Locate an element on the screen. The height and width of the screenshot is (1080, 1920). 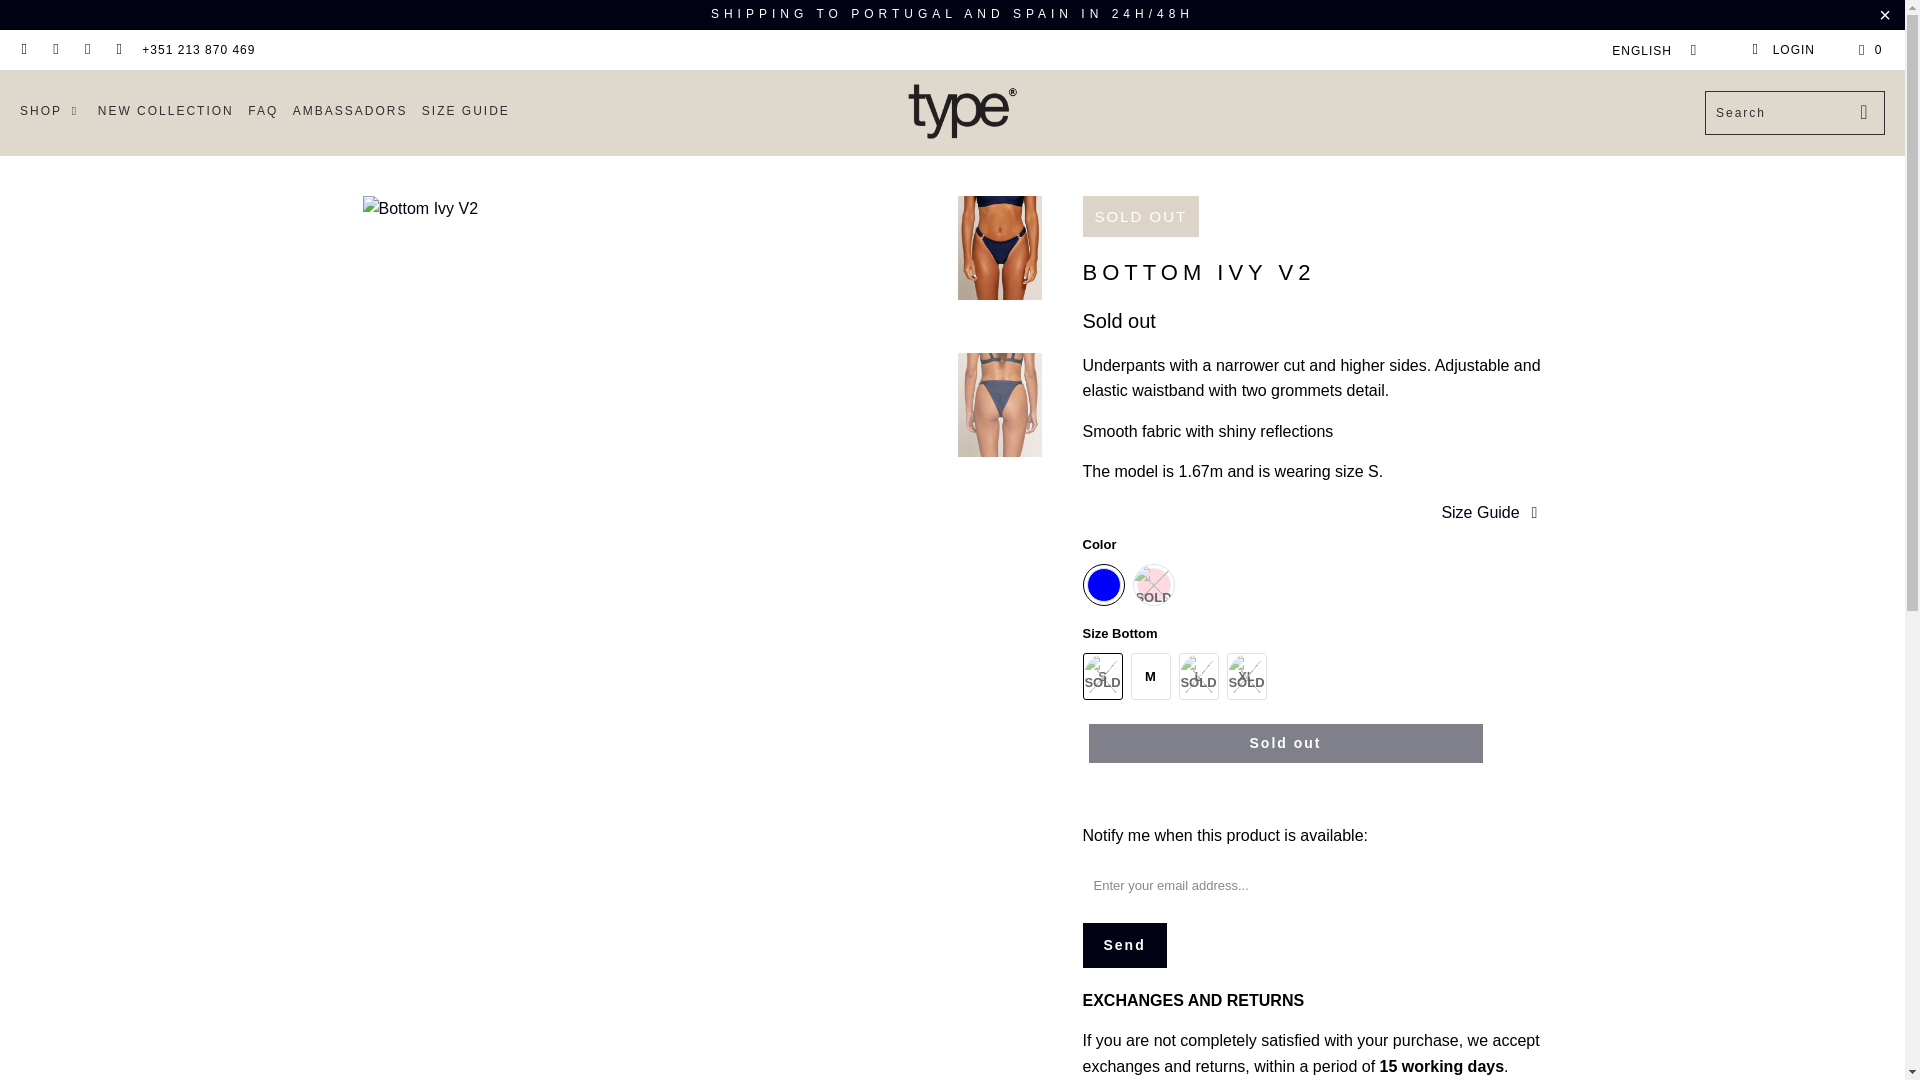
Type is located at coordinates (962, 112).